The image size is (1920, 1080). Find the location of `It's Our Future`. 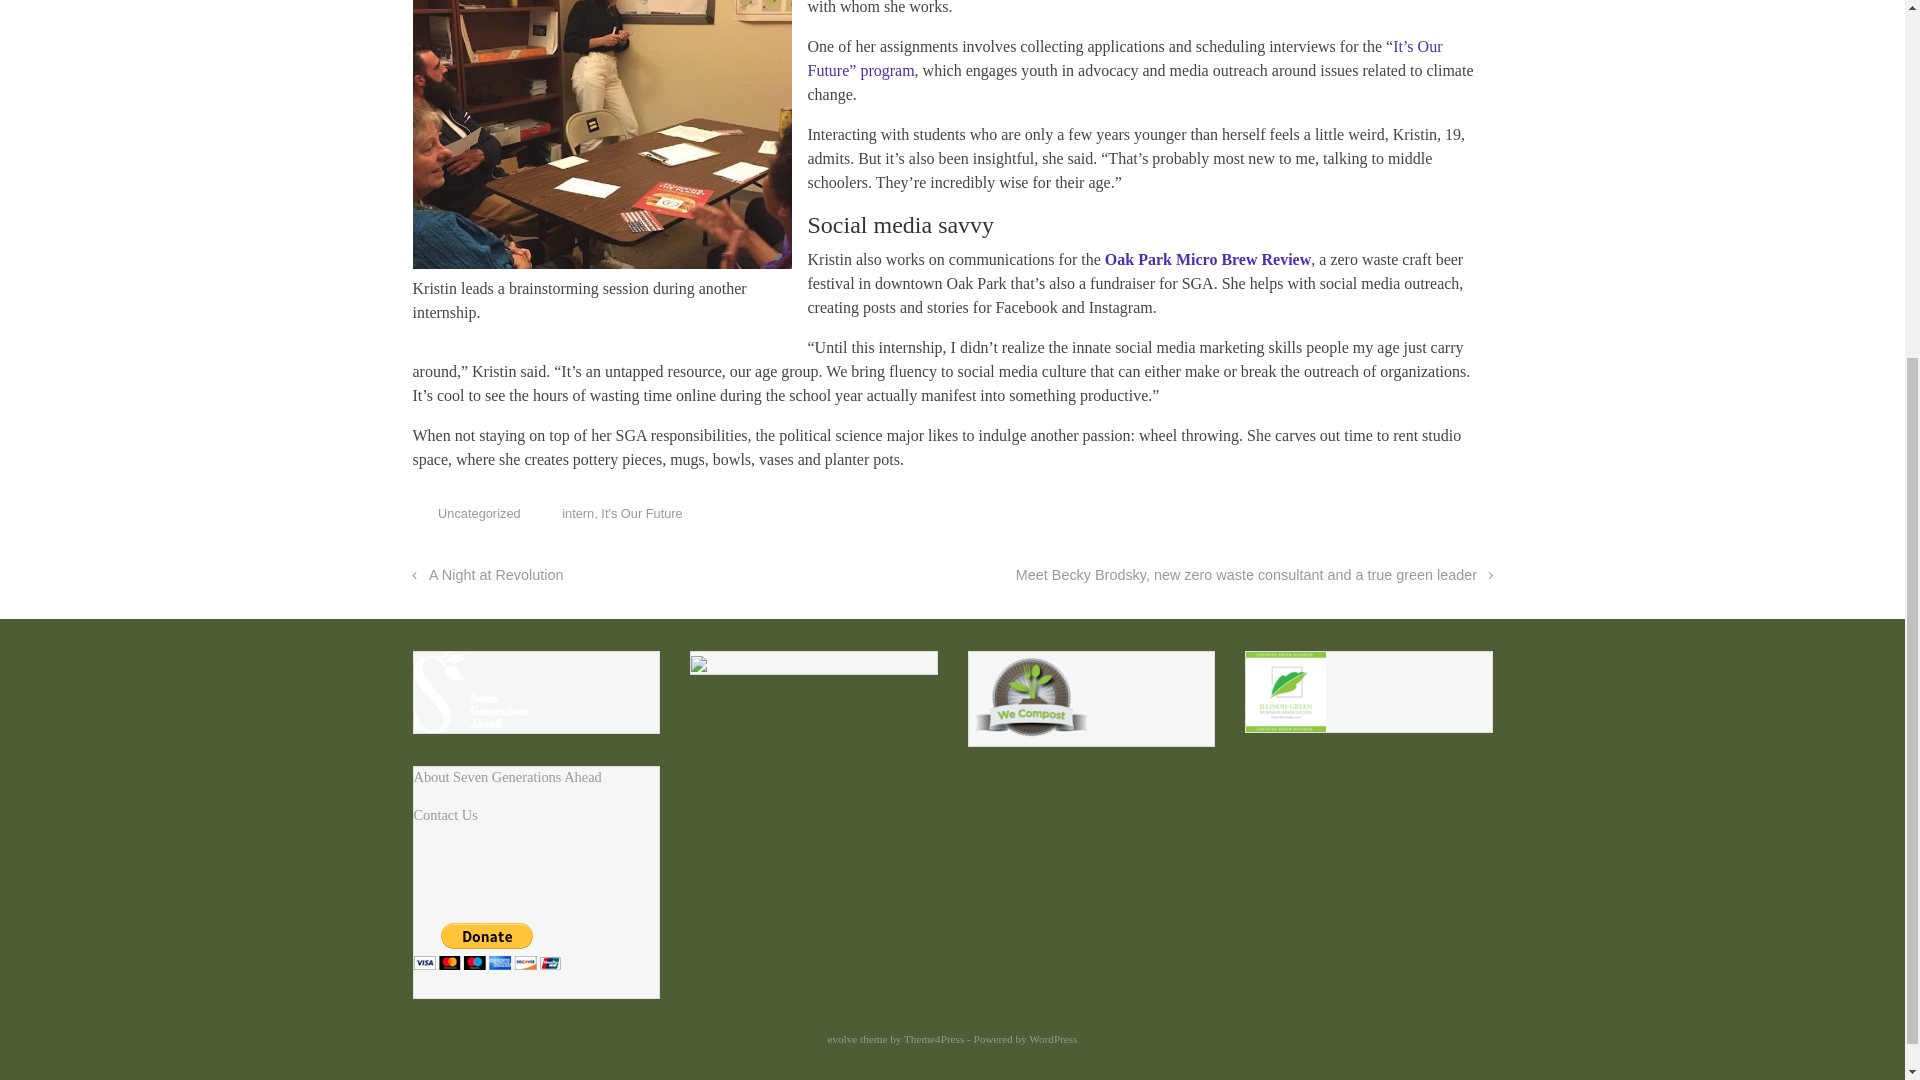

It's Our Future is located at coordinates (640, 513).